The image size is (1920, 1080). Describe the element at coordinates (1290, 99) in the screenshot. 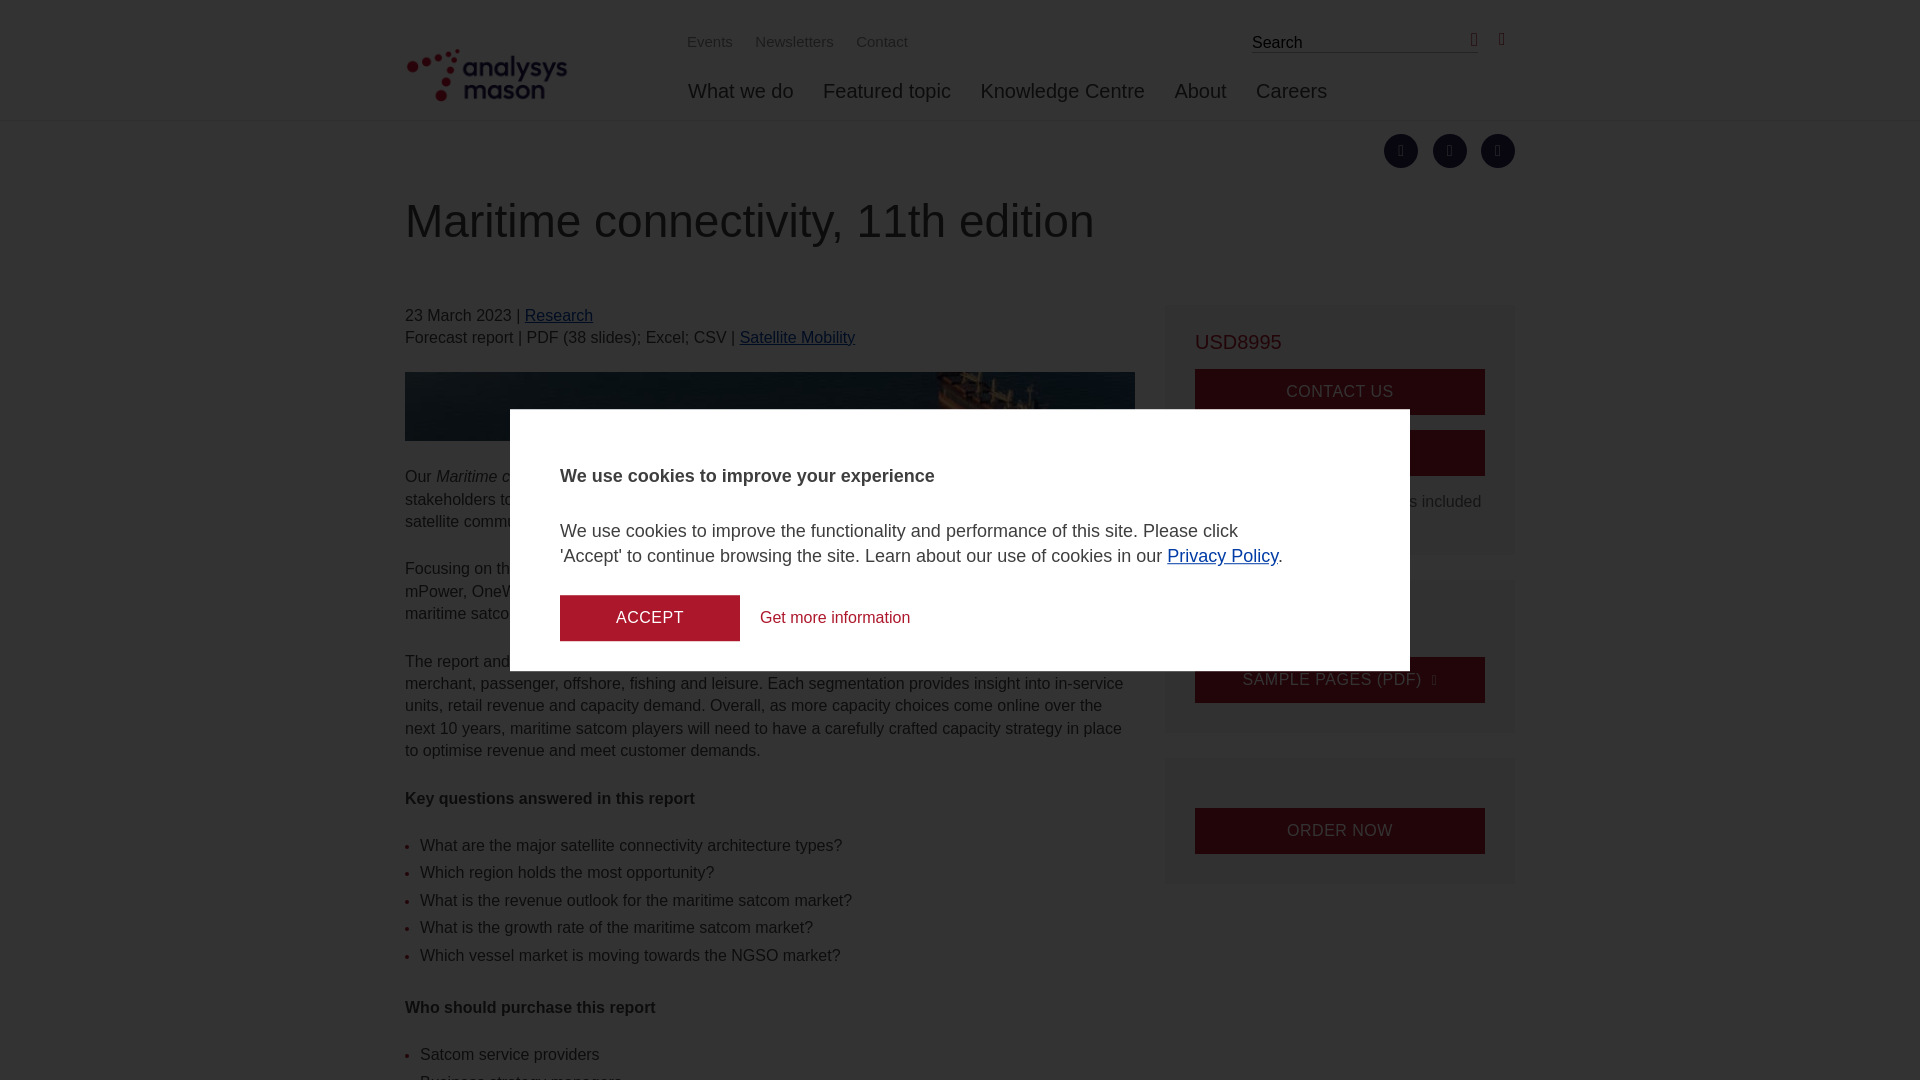

I see `Careers` at that location.